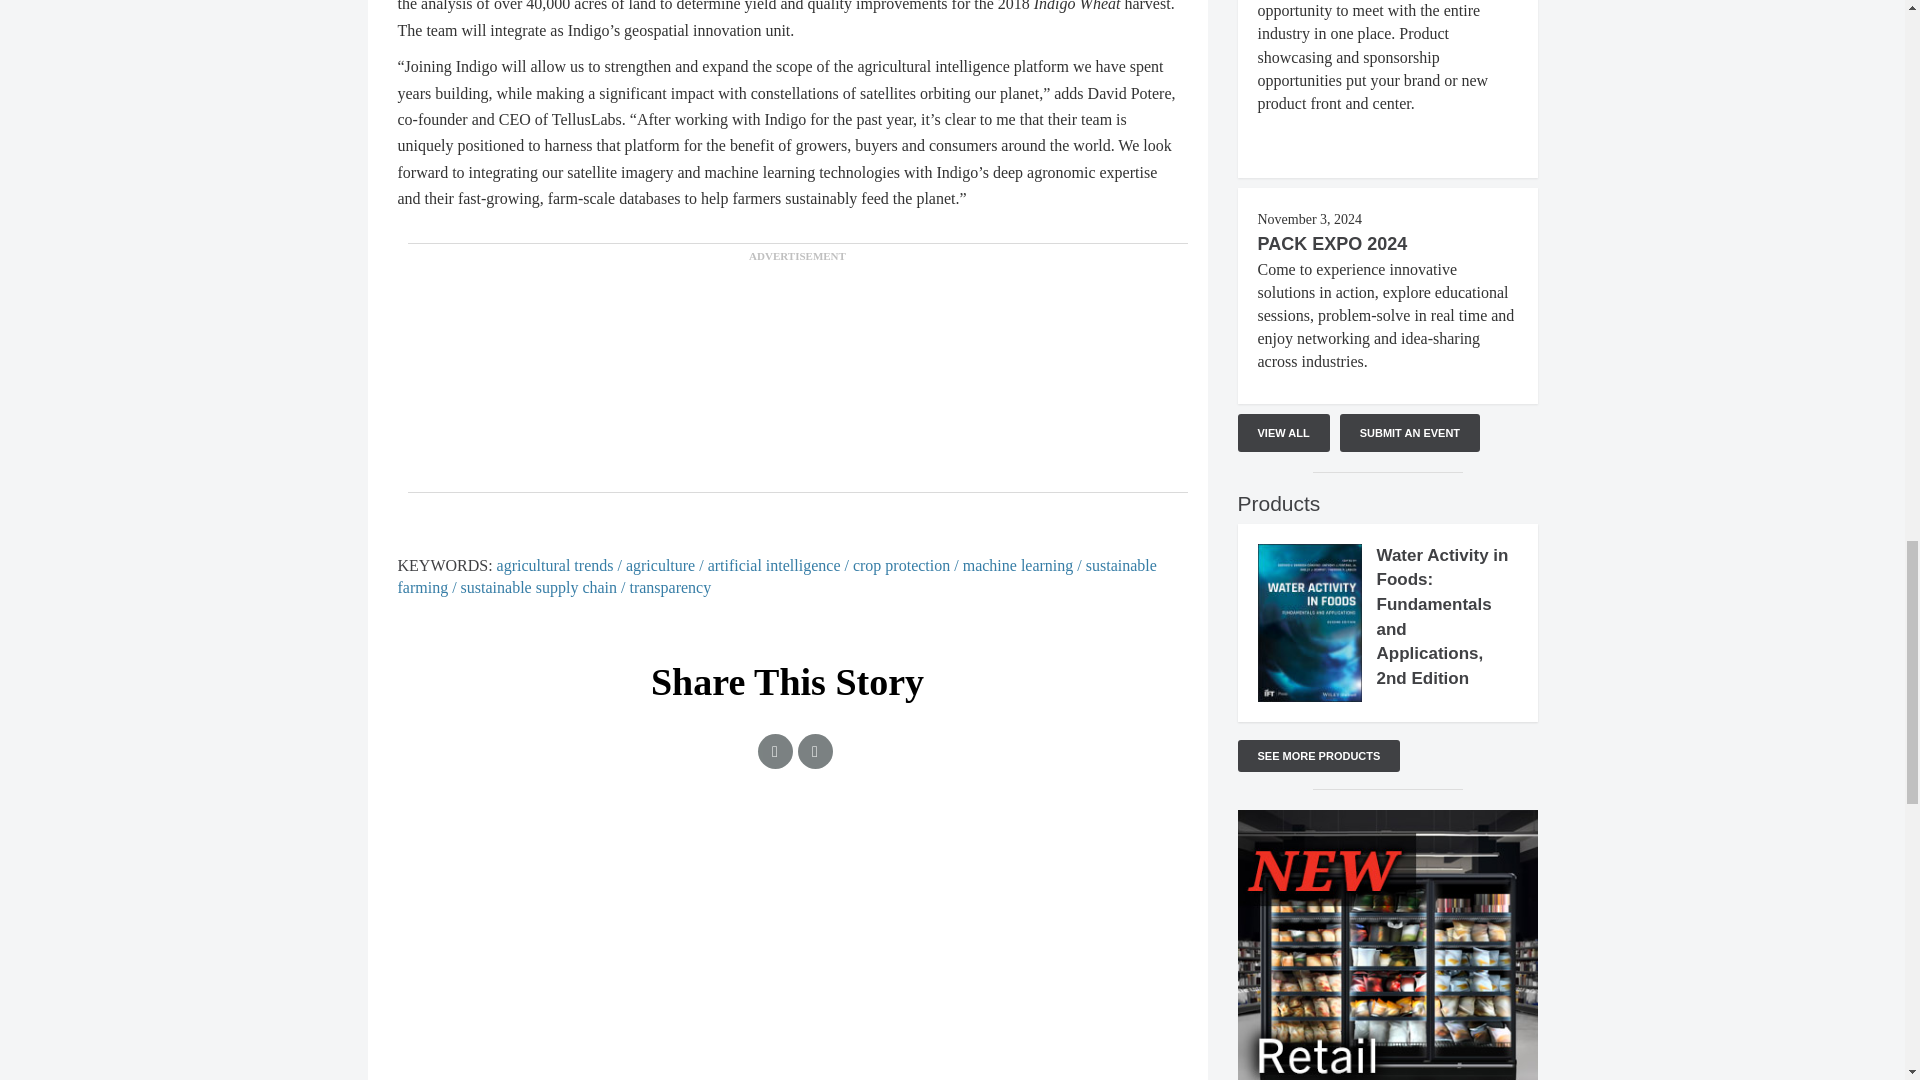 The image size is (1920, 1080). What do you see at coordinates (788, 907) in the screenshot?
I see `Interaction questions` at bounding box center [788, 907].